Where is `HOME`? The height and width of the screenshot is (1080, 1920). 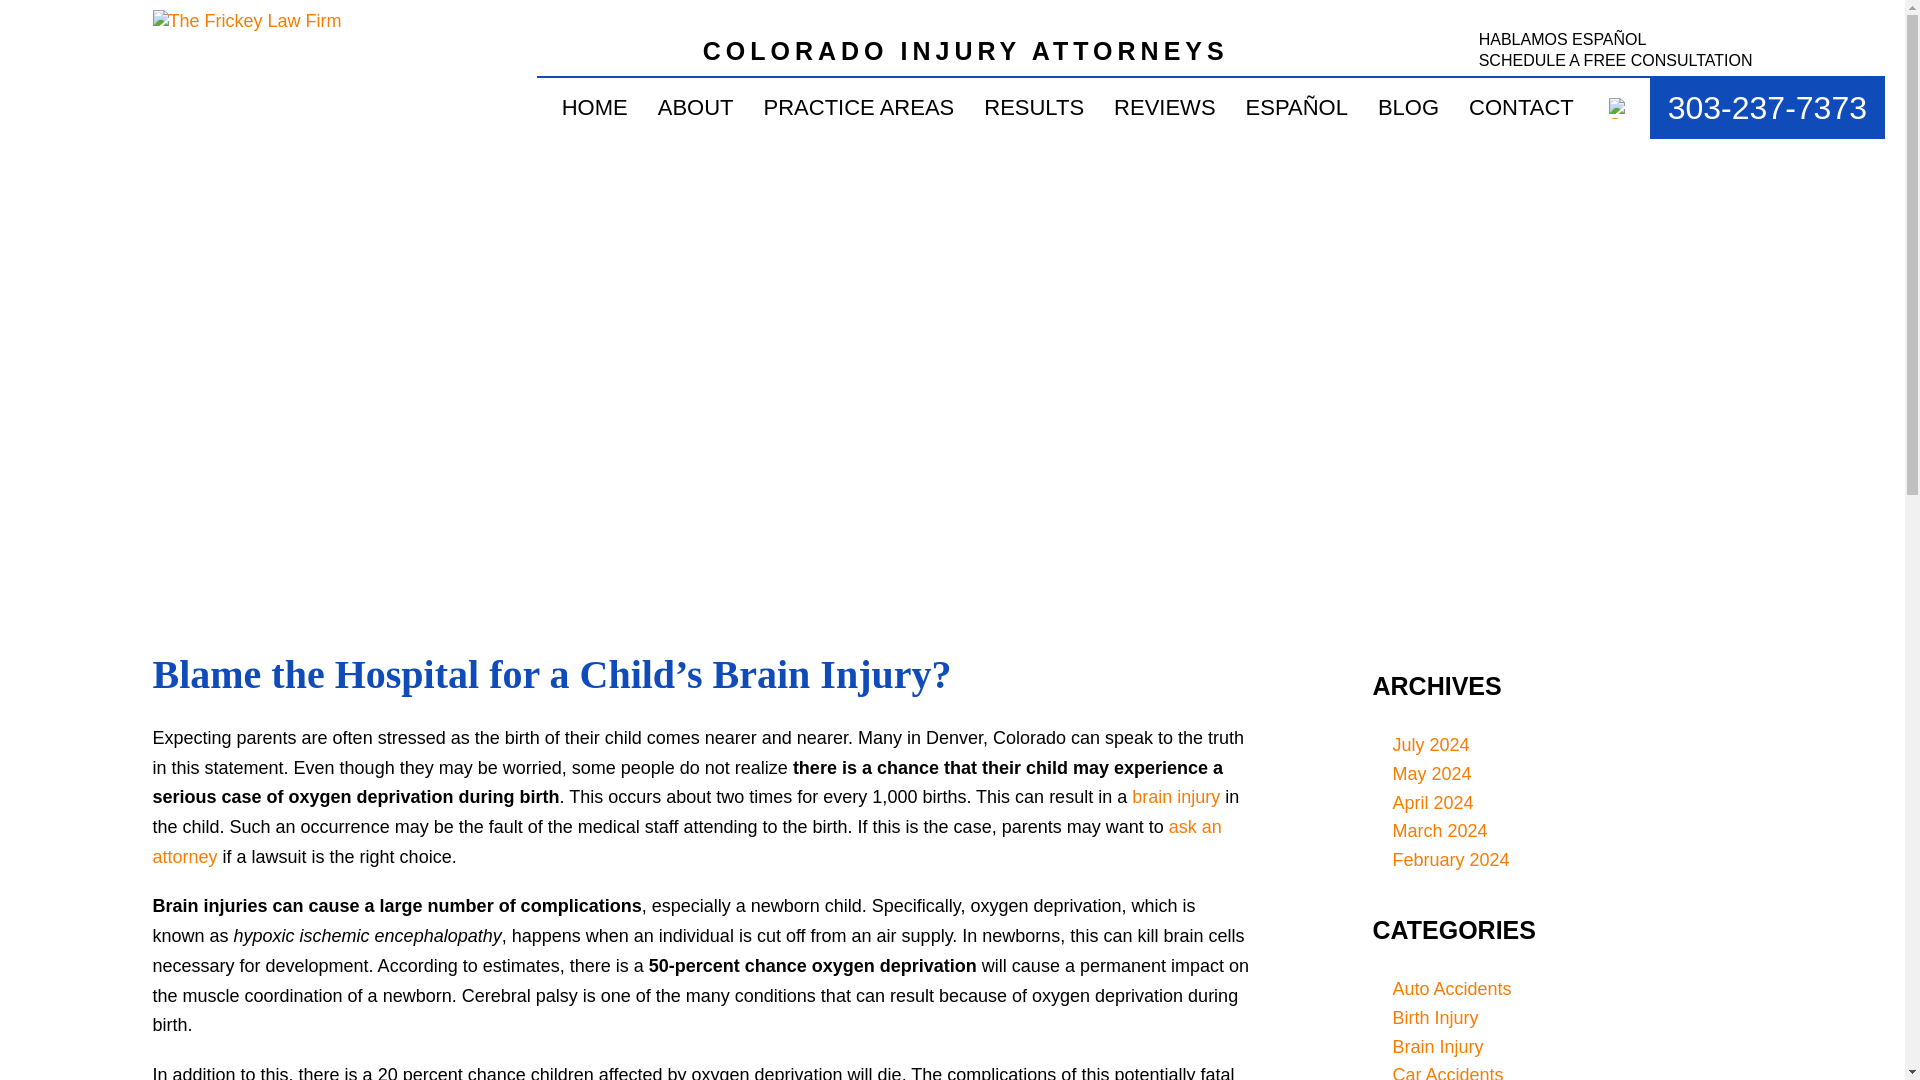 HOME is located at coordinates (595, 108).